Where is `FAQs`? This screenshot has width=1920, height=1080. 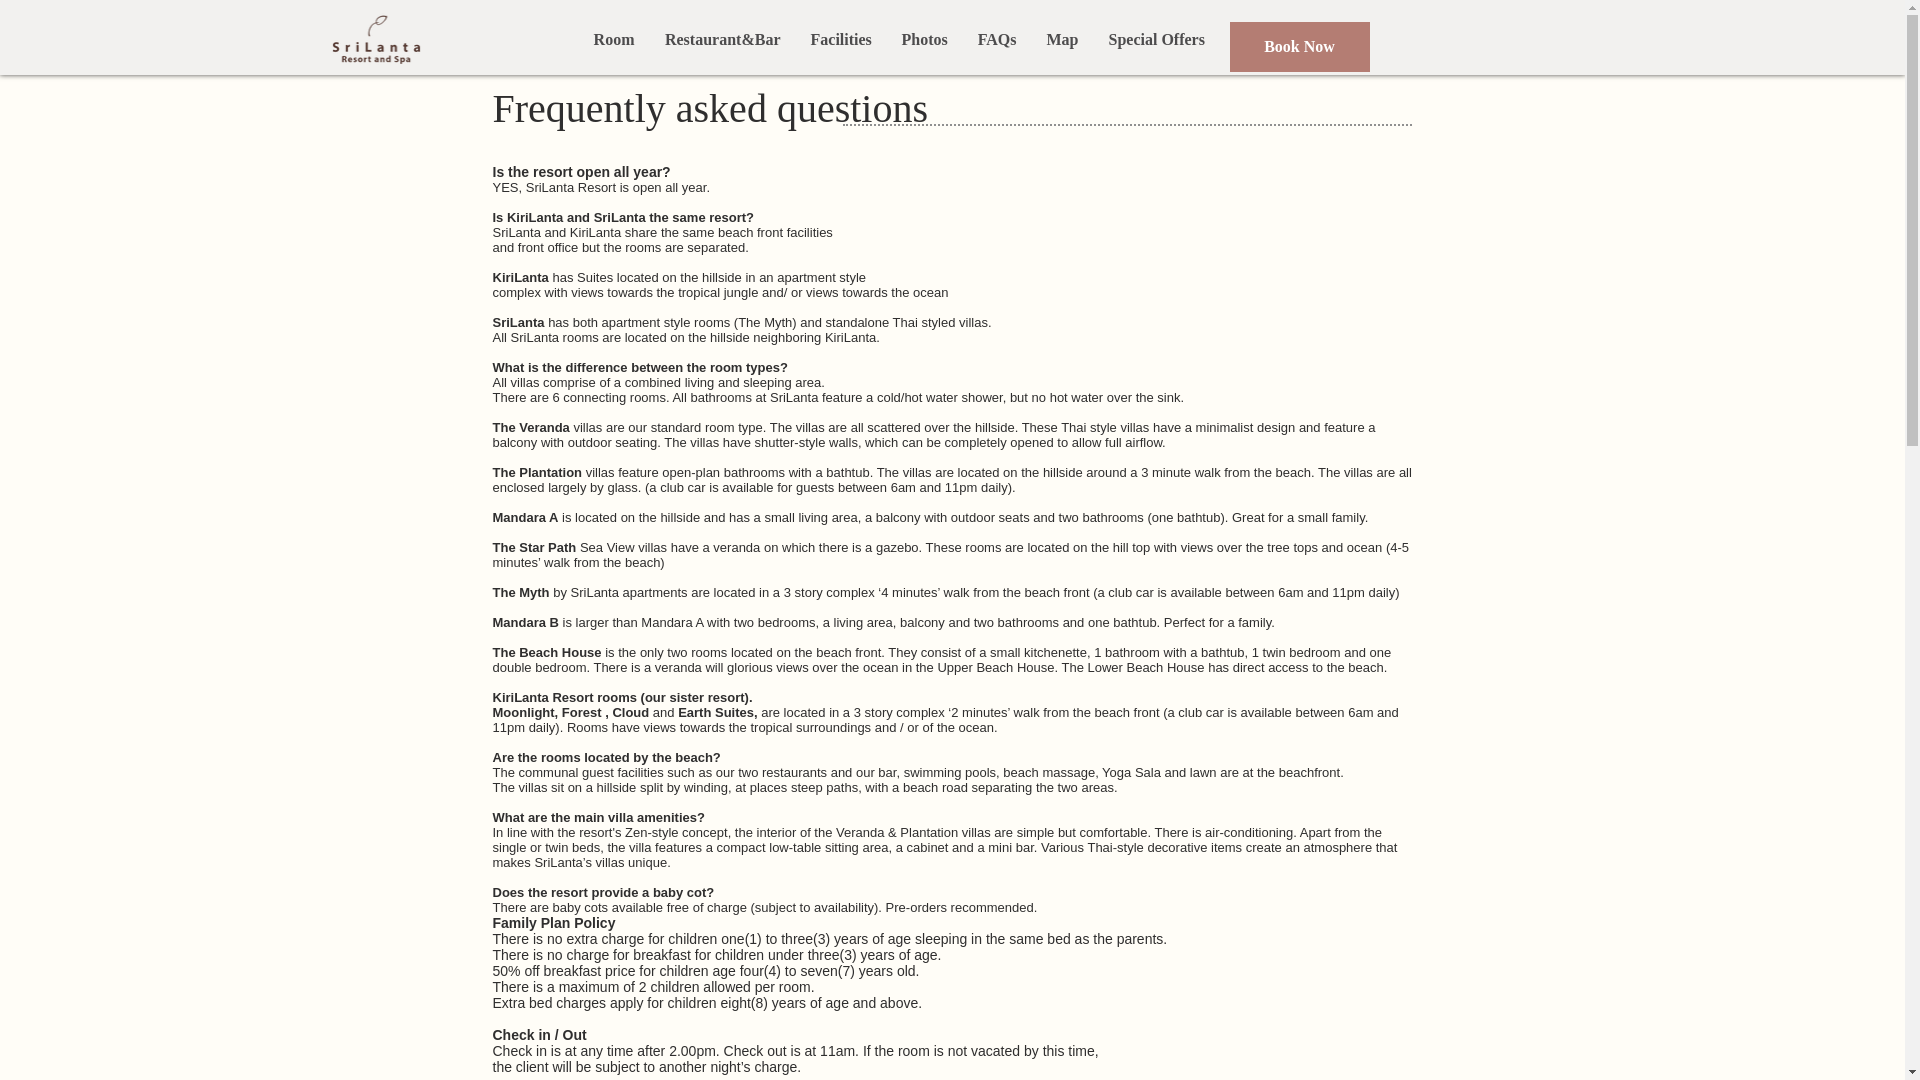 FAQs is located at coordinates (996, 40).